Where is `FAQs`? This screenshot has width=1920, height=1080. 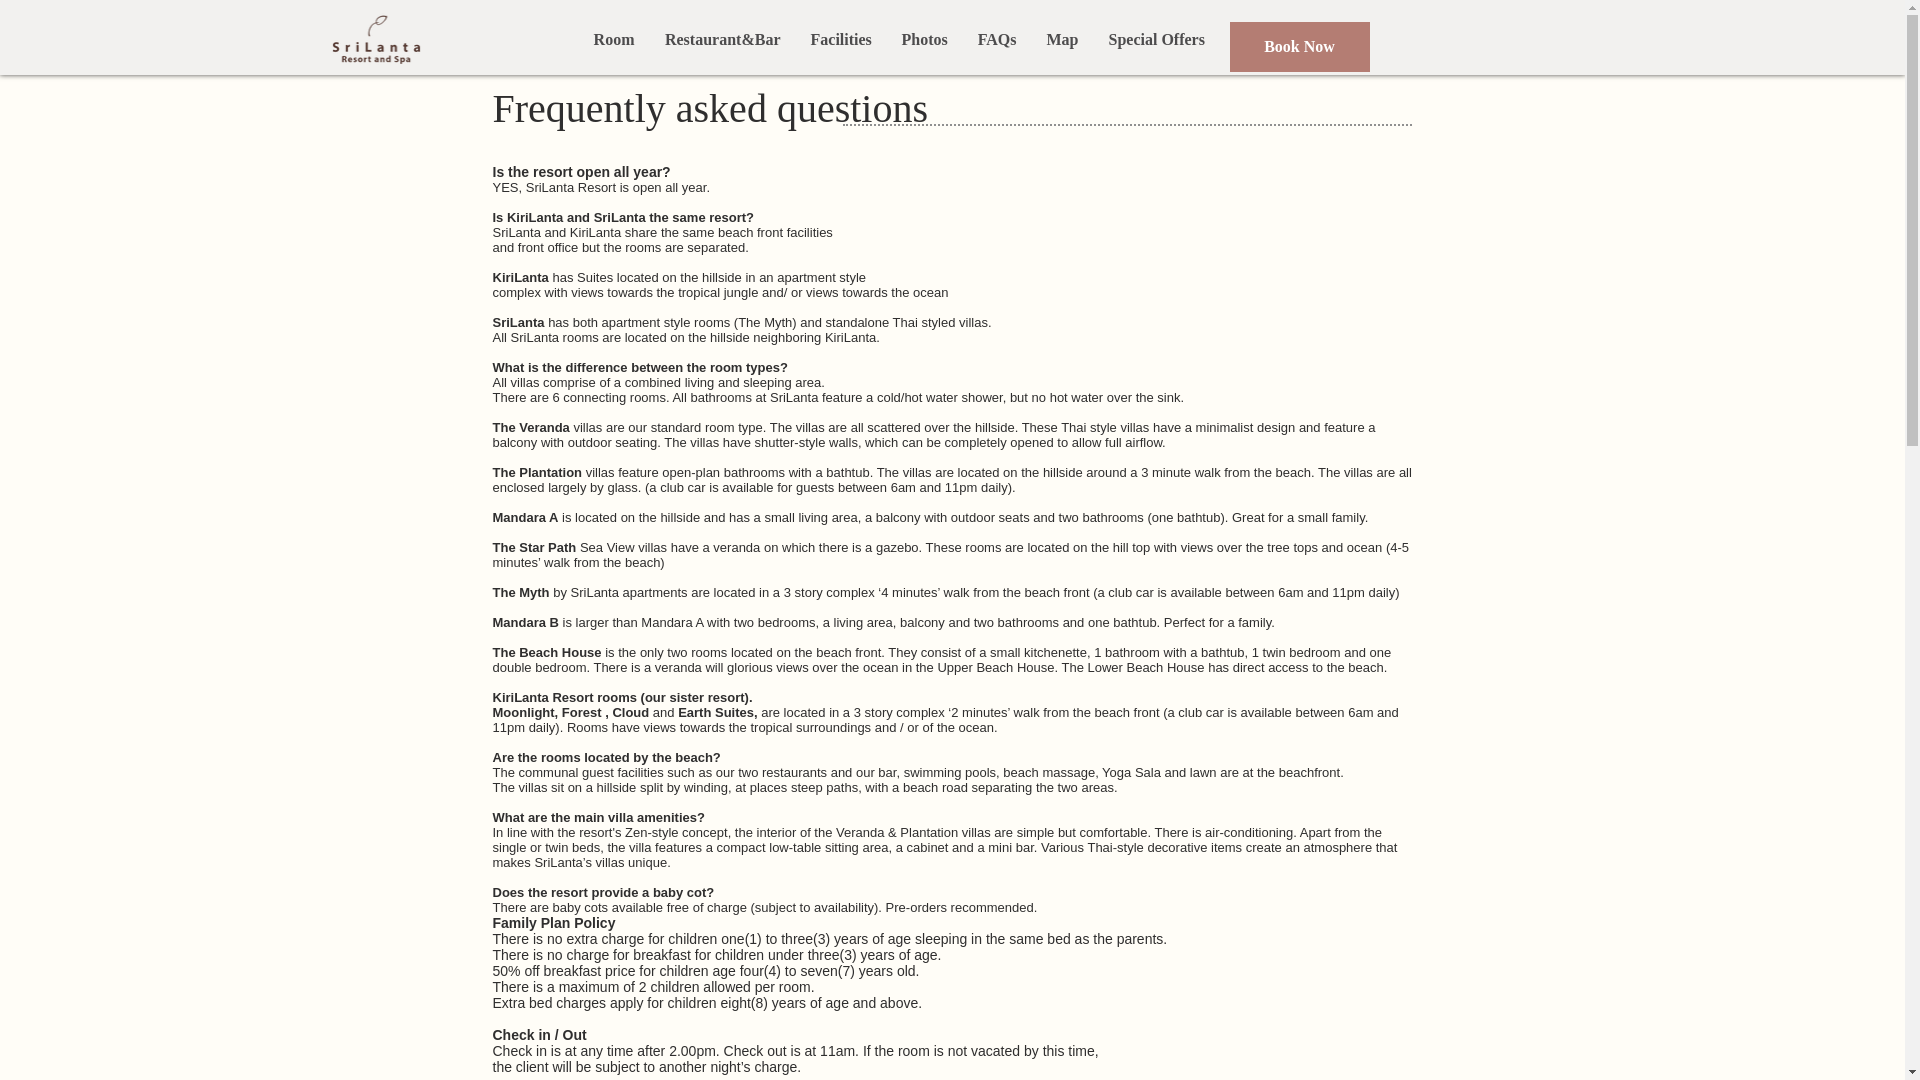 FAQs is located at coordinates (996, 40).